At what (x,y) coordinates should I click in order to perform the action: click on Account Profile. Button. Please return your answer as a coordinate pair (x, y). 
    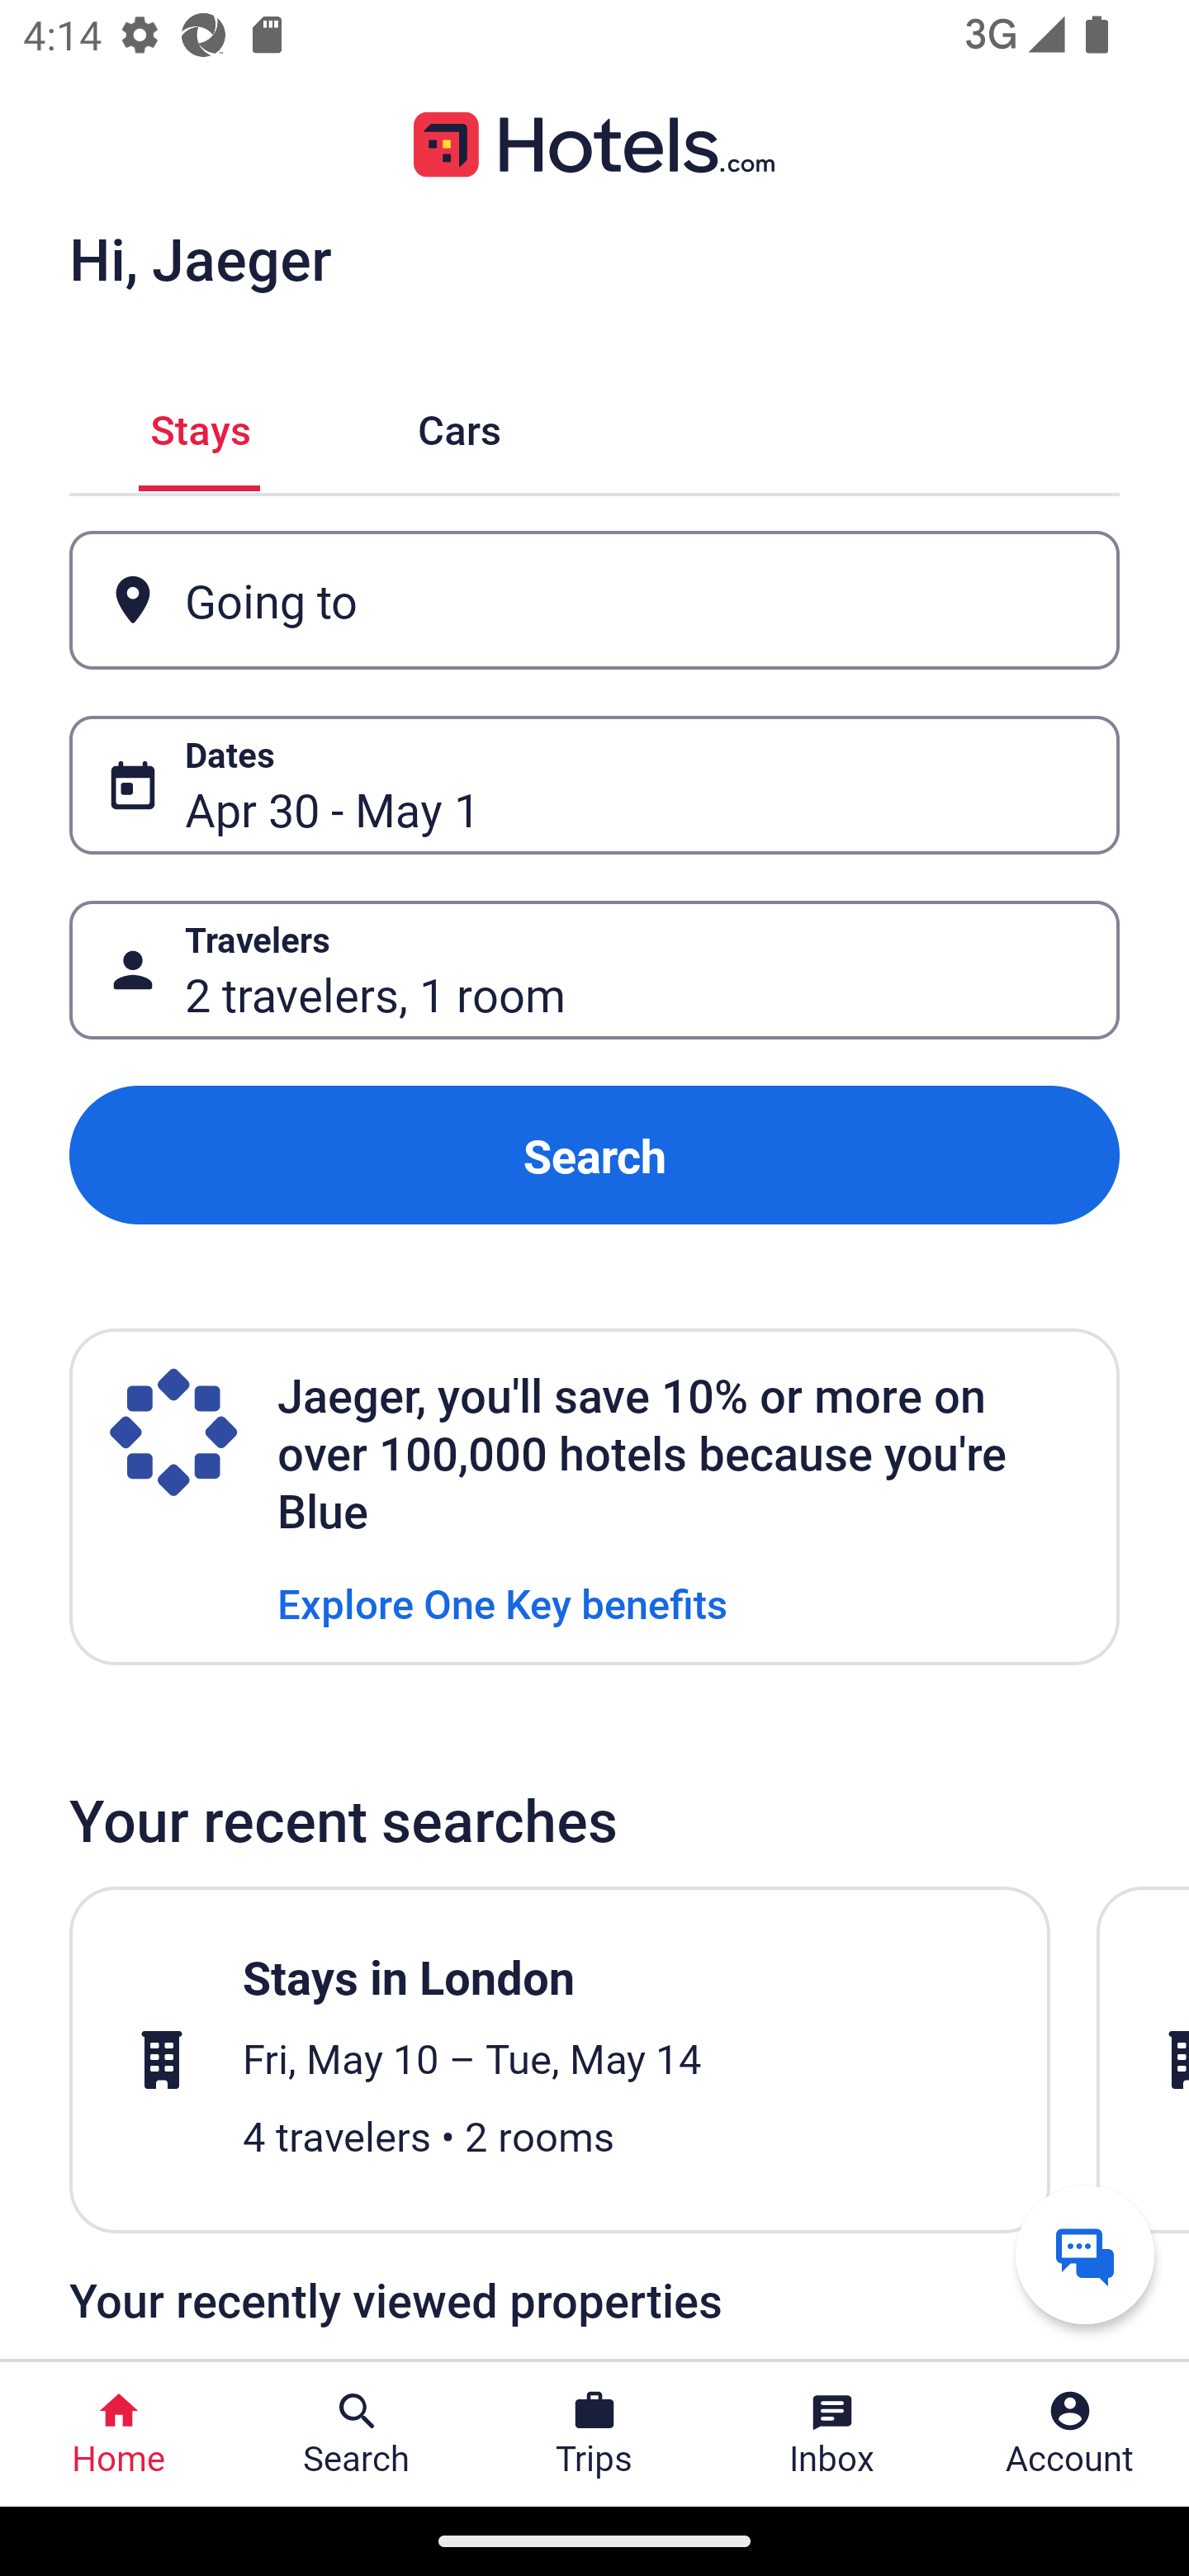
    Looking at the image, I should click on (1070, 2434).